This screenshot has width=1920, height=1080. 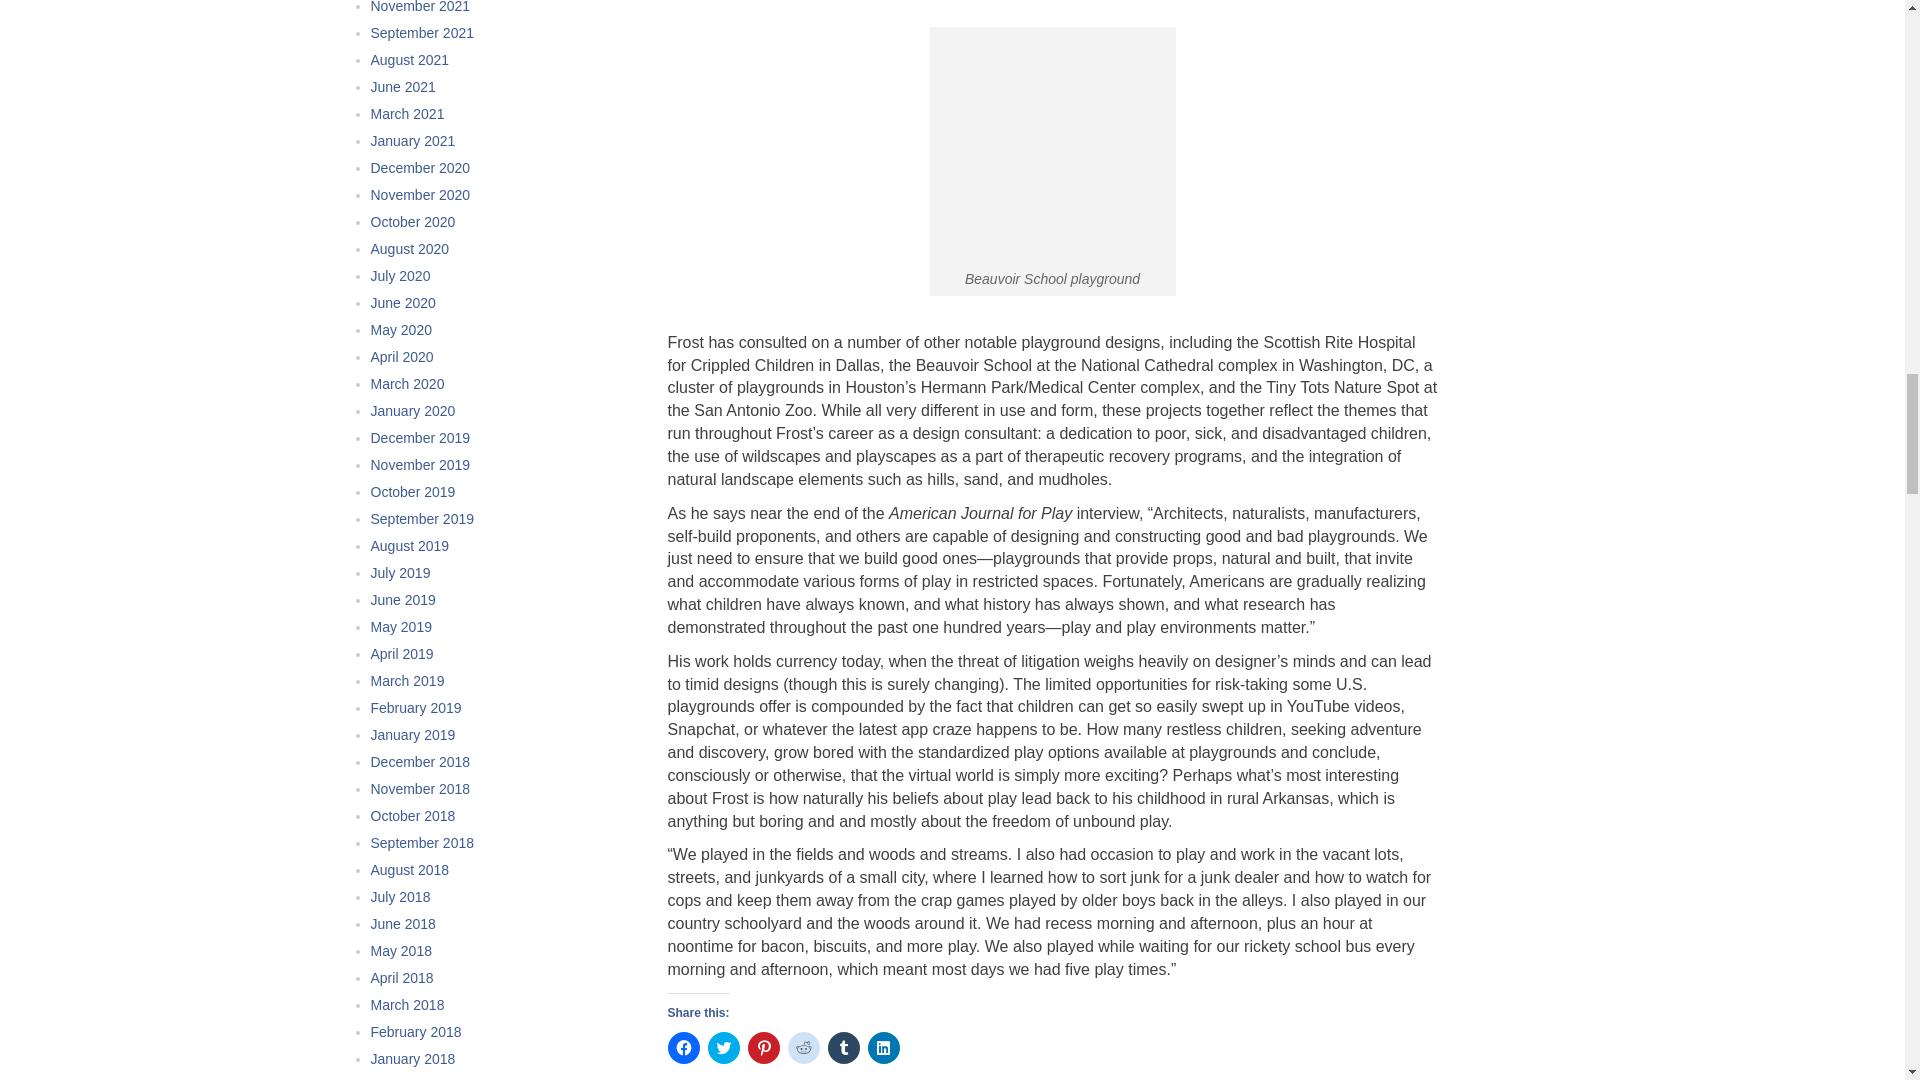 What do you see at coordinates (764, 1048) in the screenshot?
I see `Click to share on Pinterest` at bounding box center [764, 1048].